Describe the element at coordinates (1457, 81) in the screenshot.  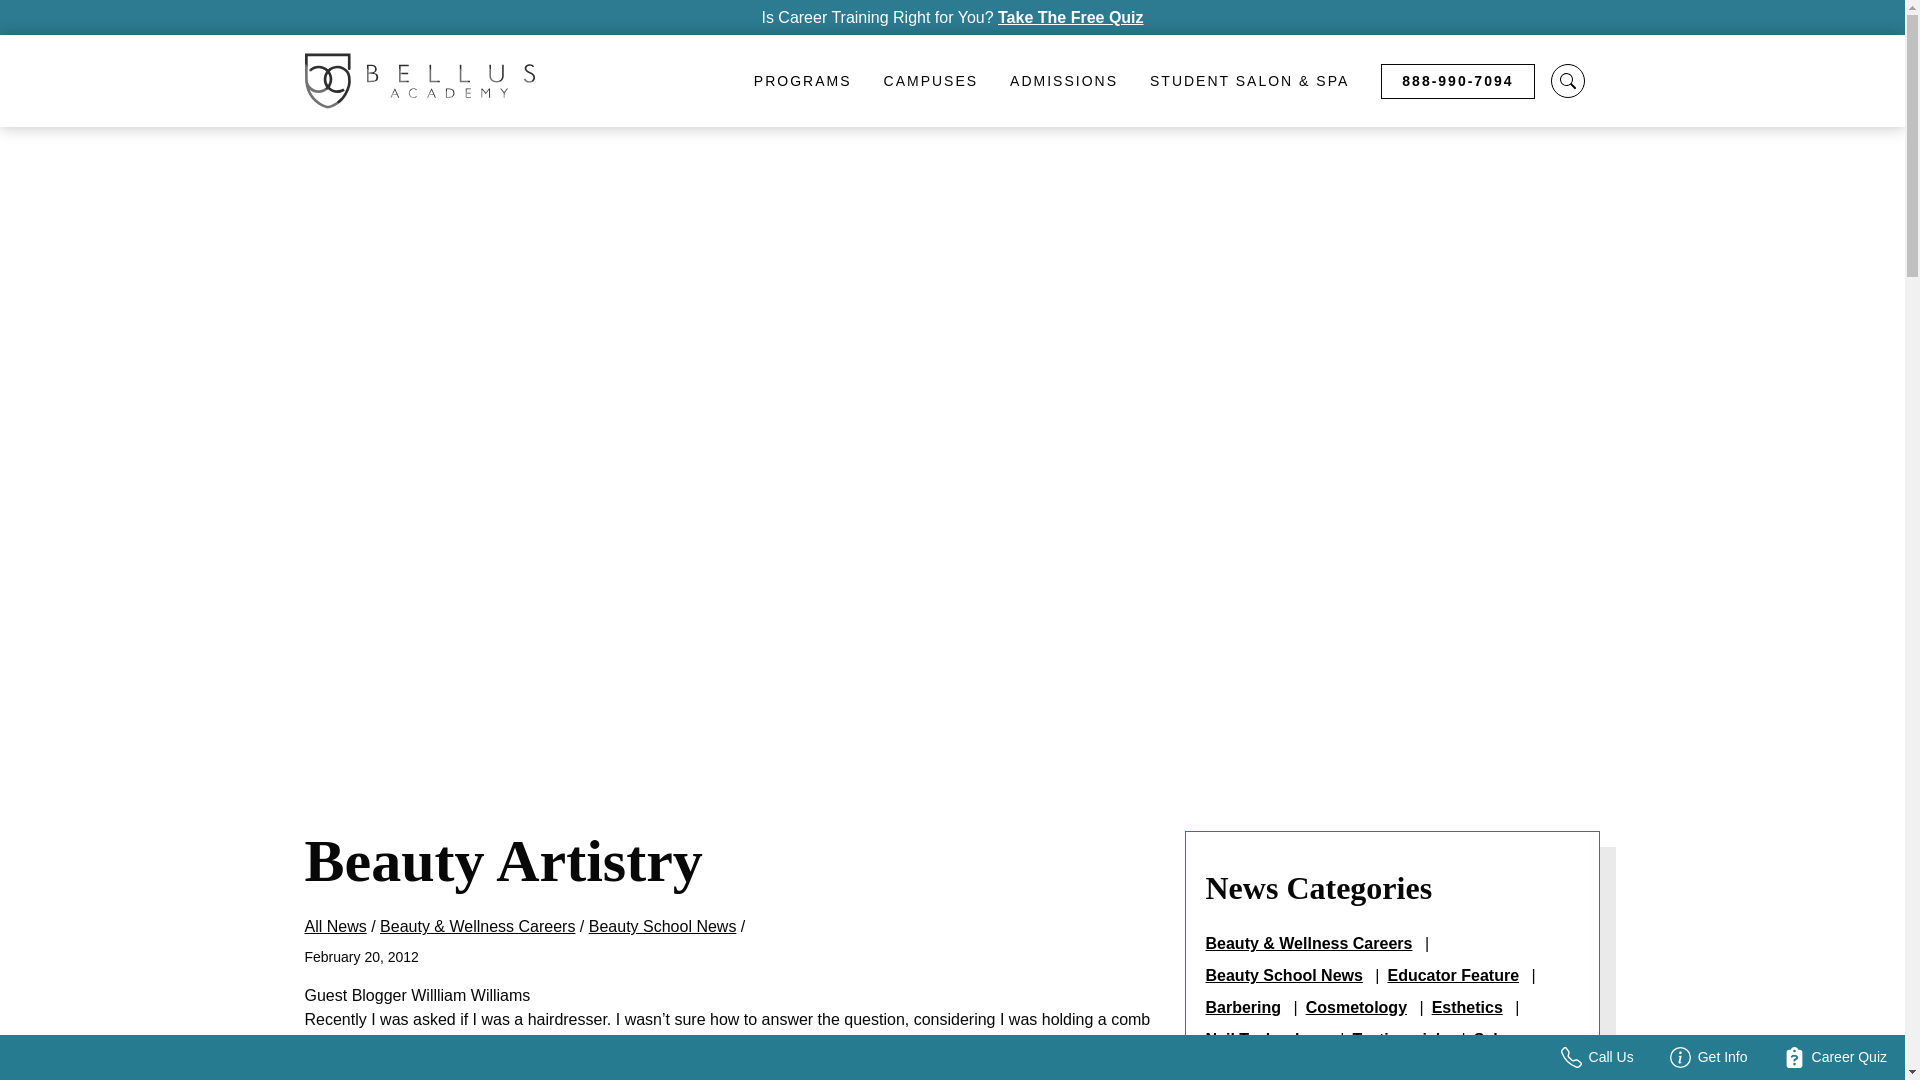
I see `888-990-7094` at that location.